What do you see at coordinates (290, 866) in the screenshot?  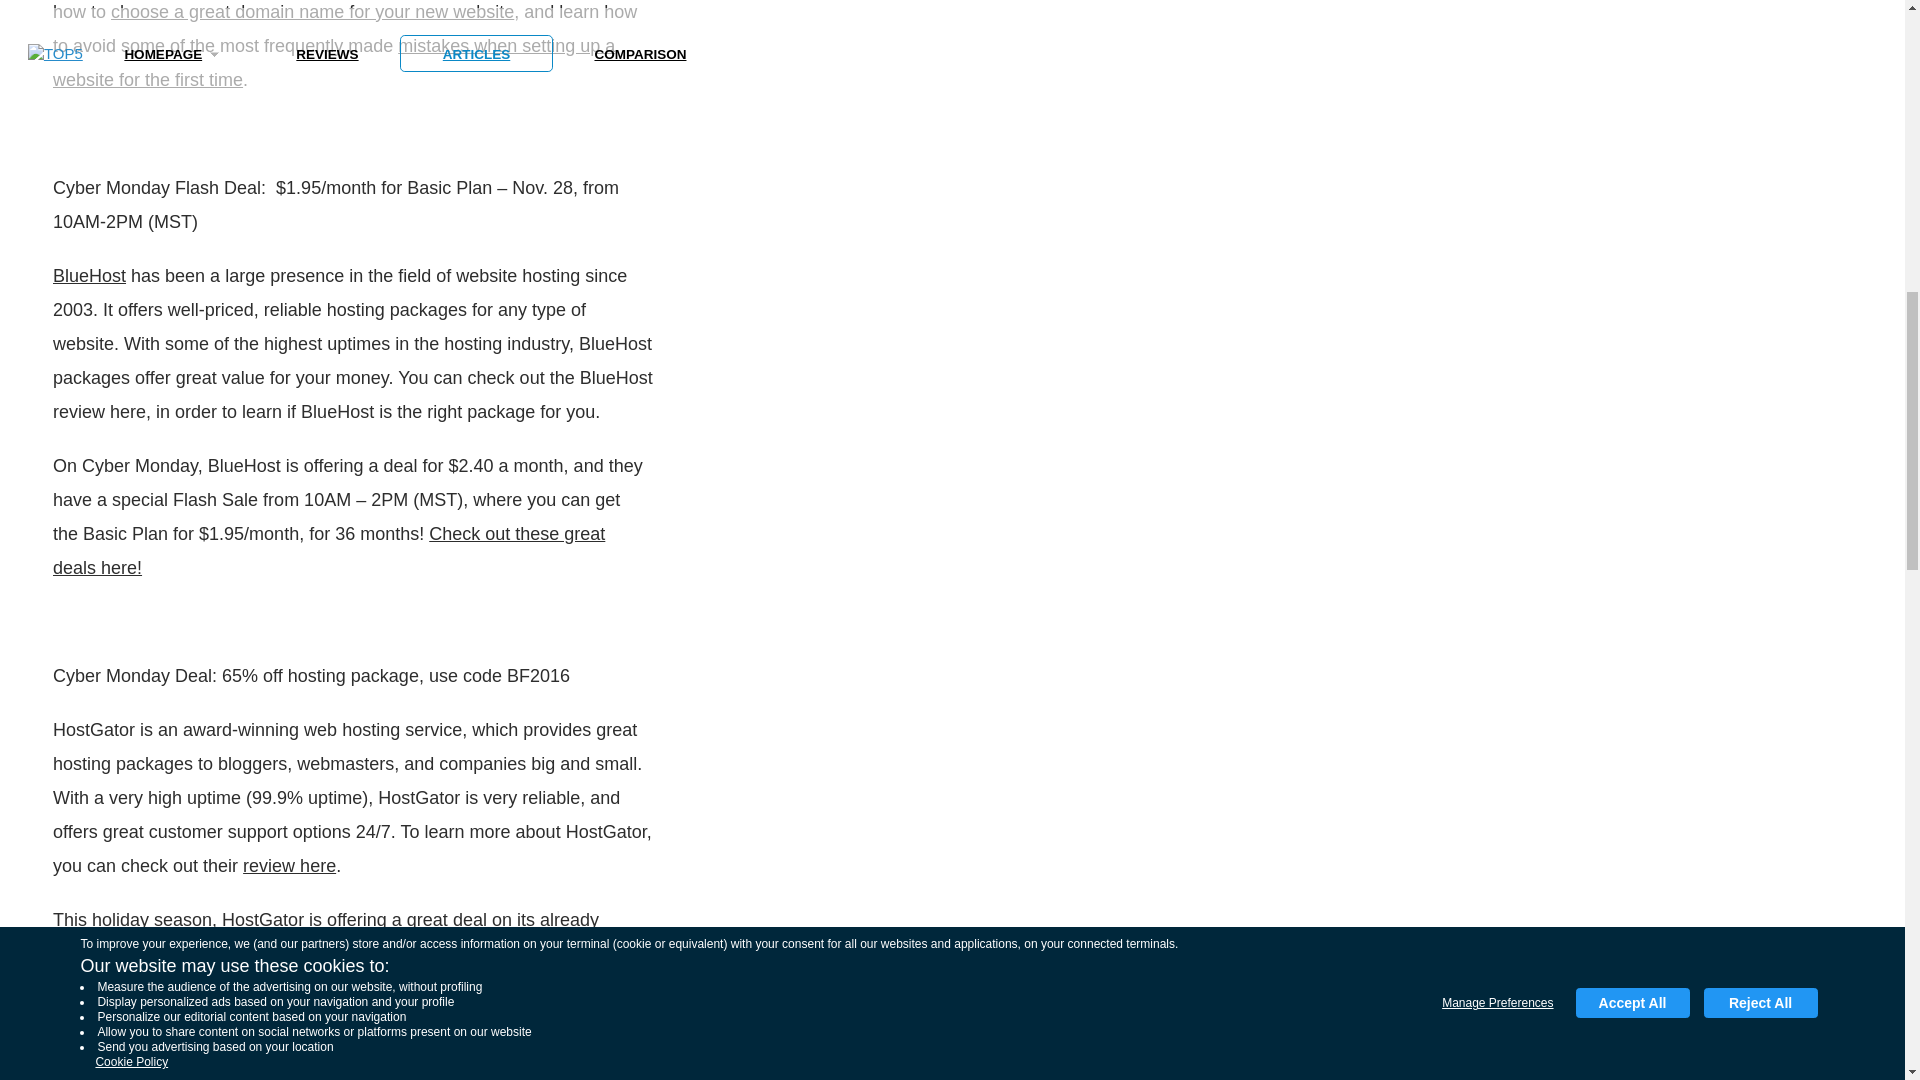 I see `review here` at bounding box center [290, 866].